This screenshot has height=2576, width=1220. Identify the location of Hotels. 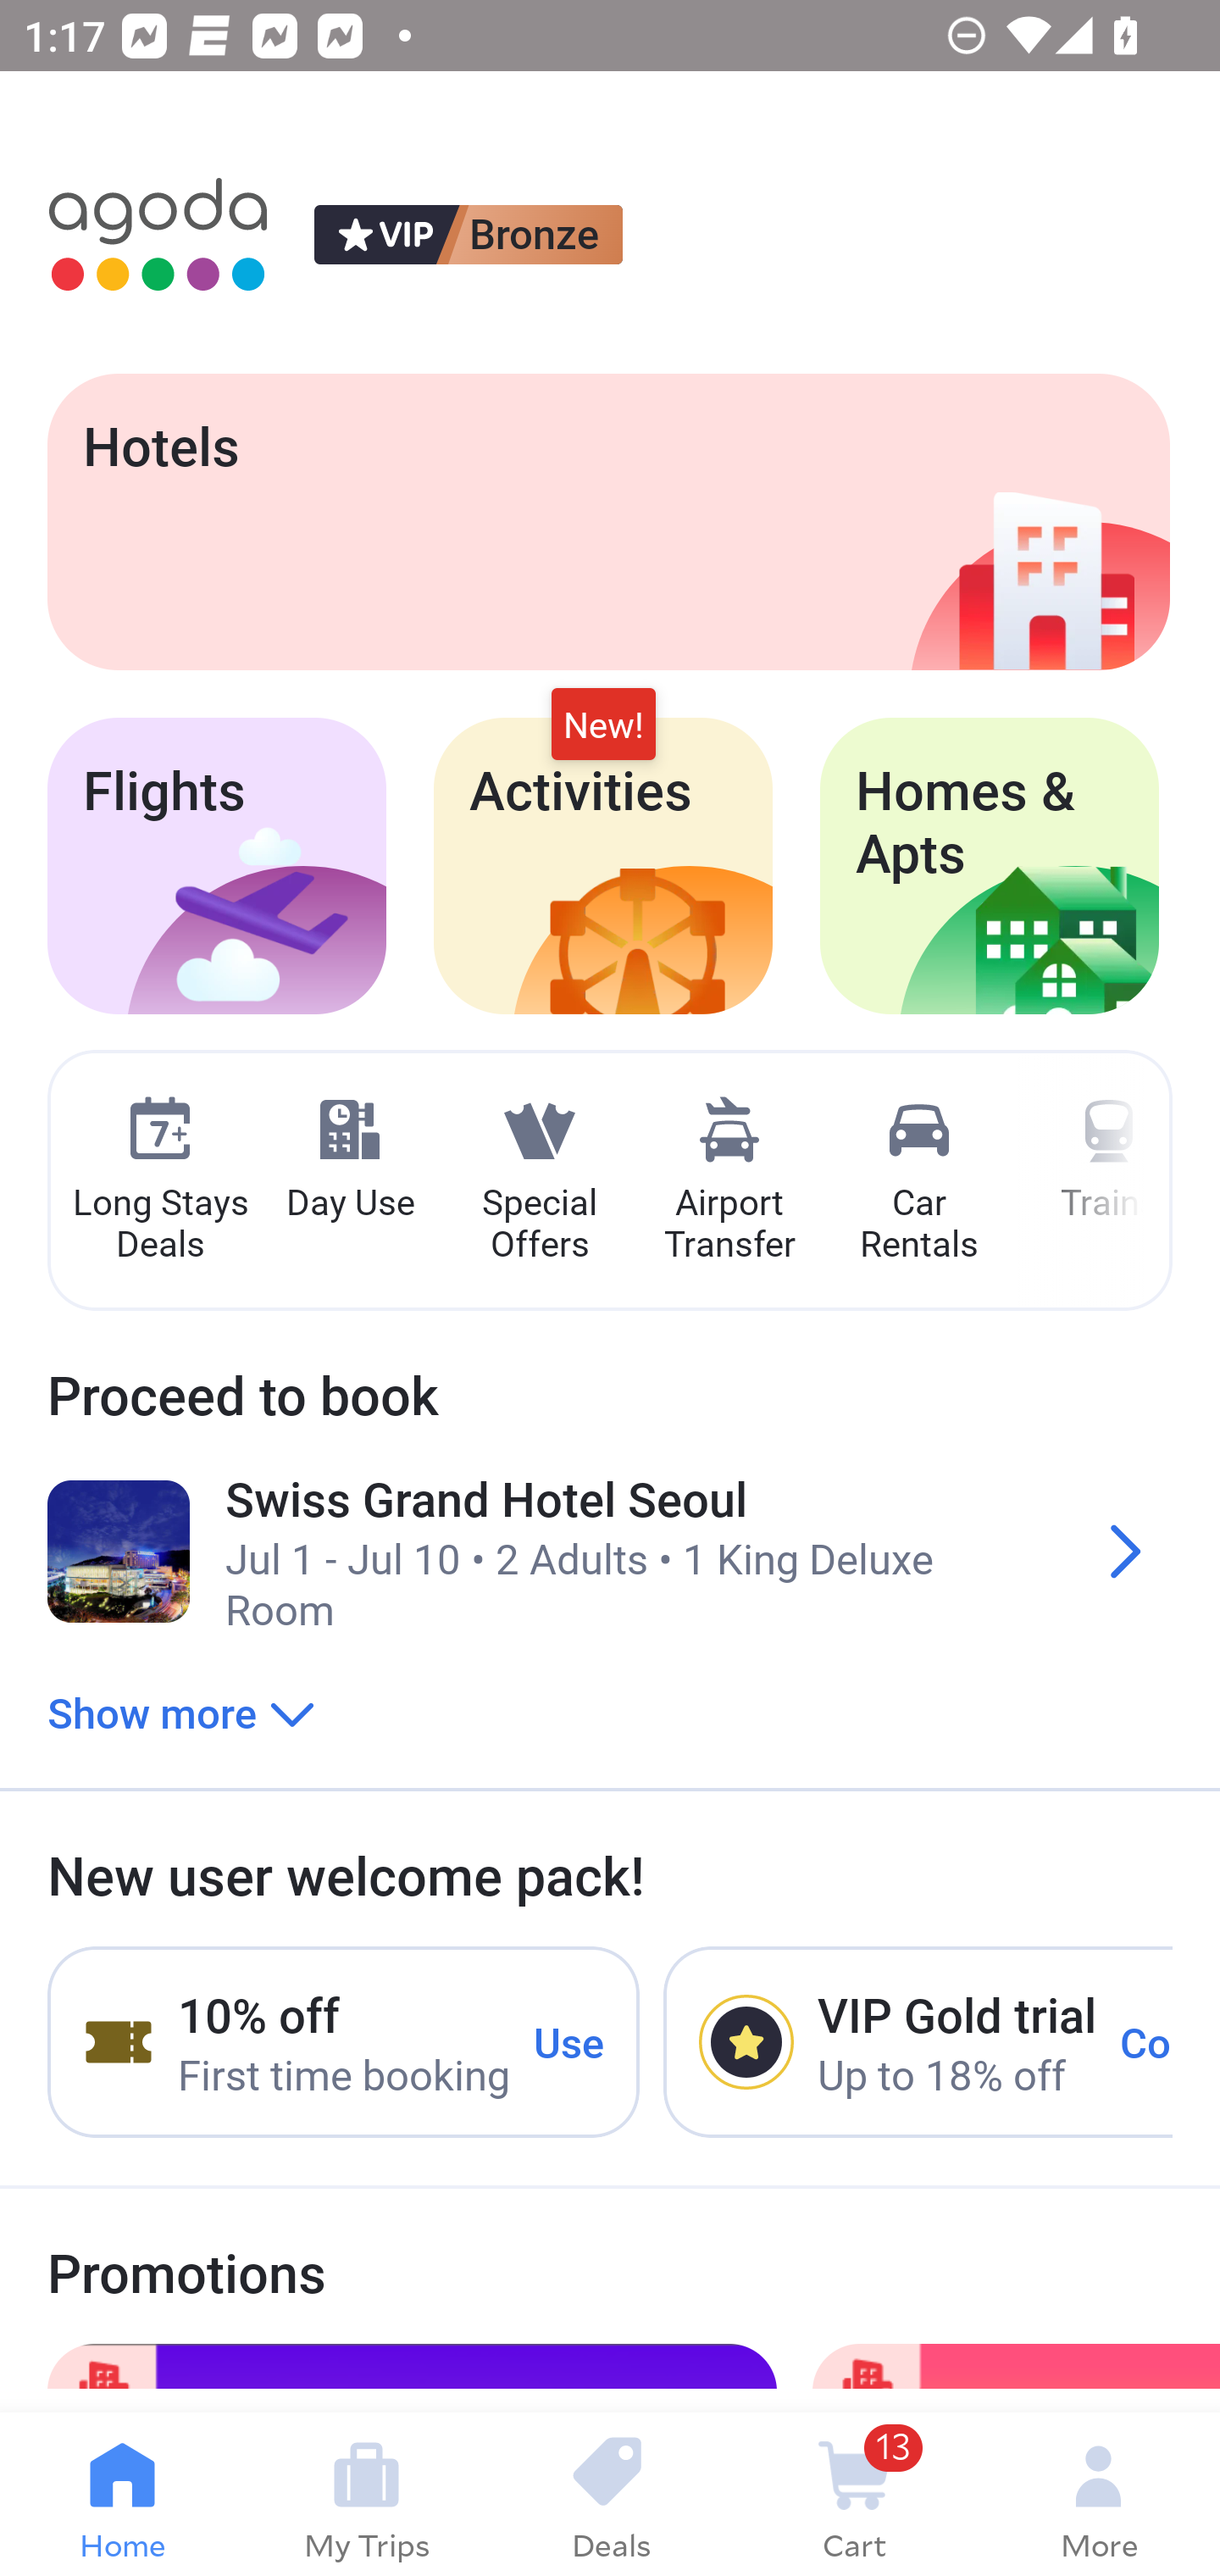
(608, 521).